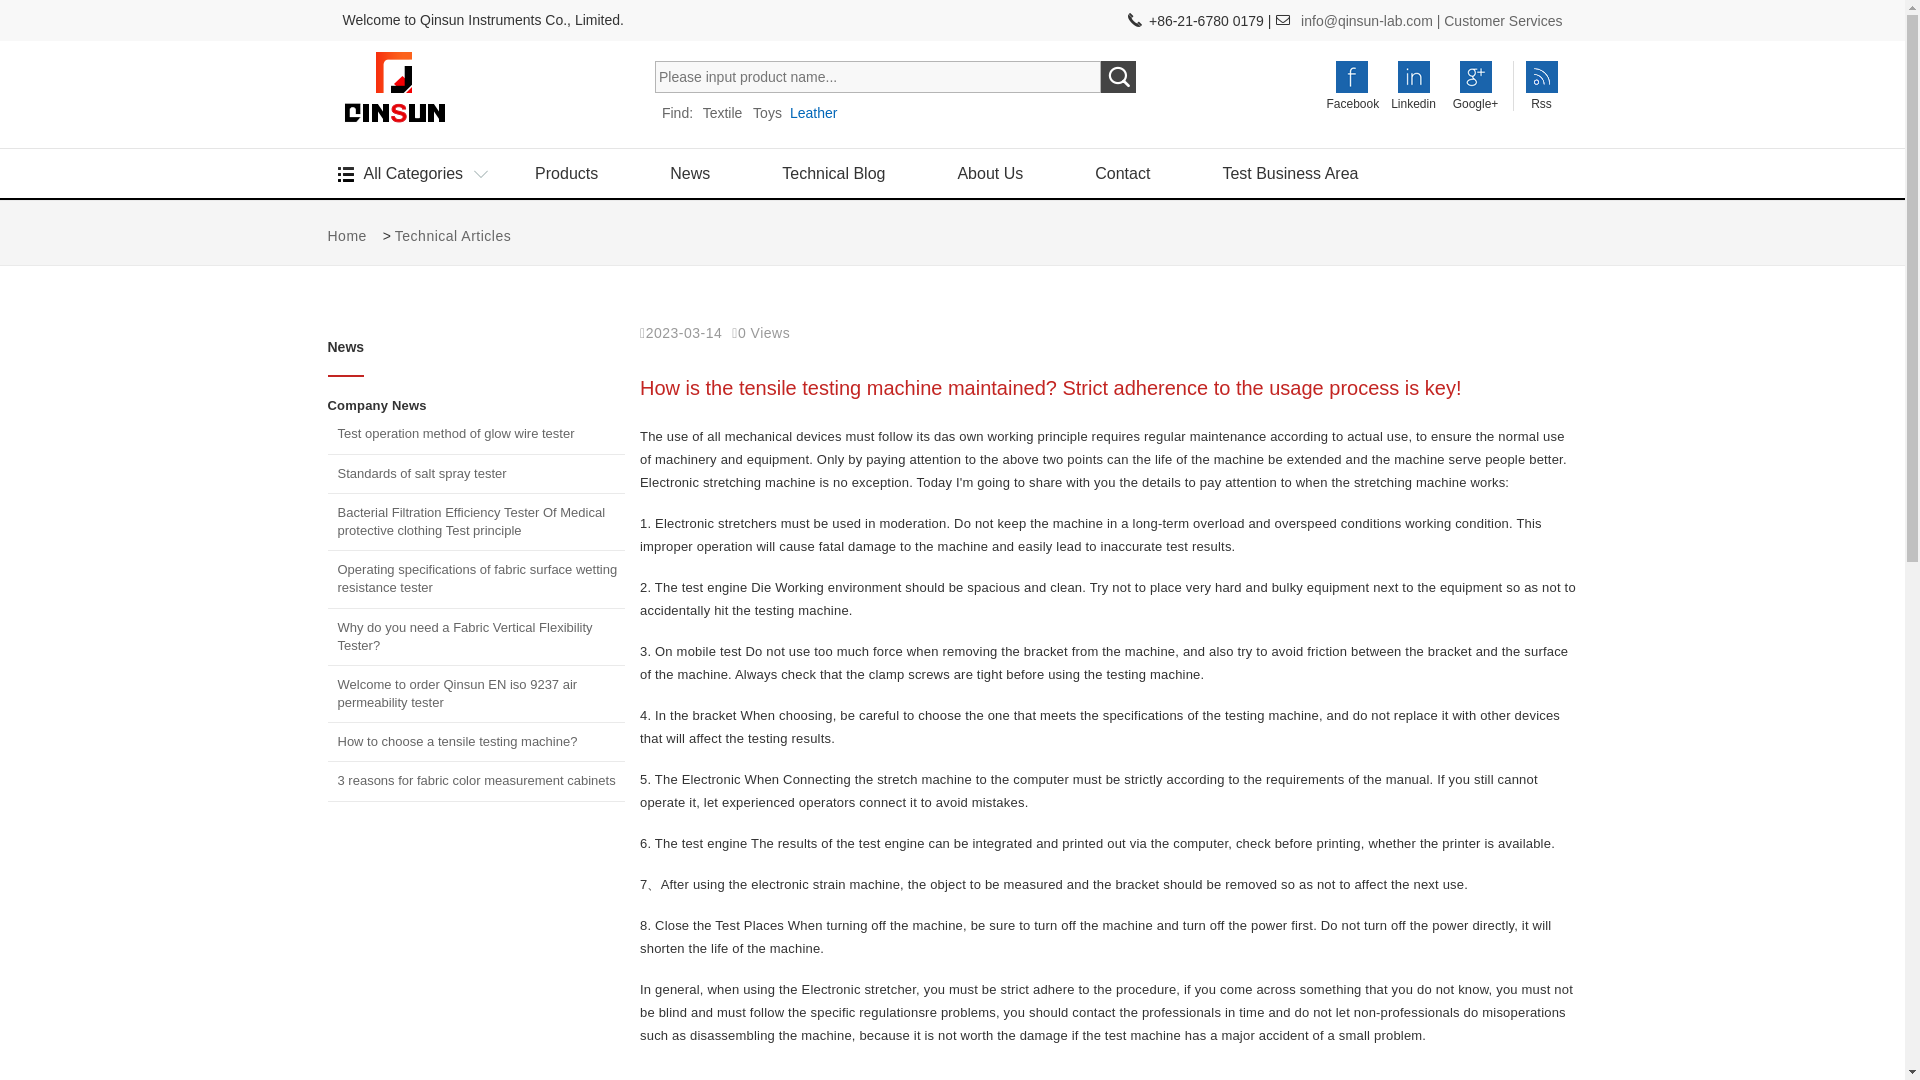 This screenshot has height=1080, width=1920. Describe the element at coordinates (1413, 89) in the screenshot. I see `Linkedin` at that location.